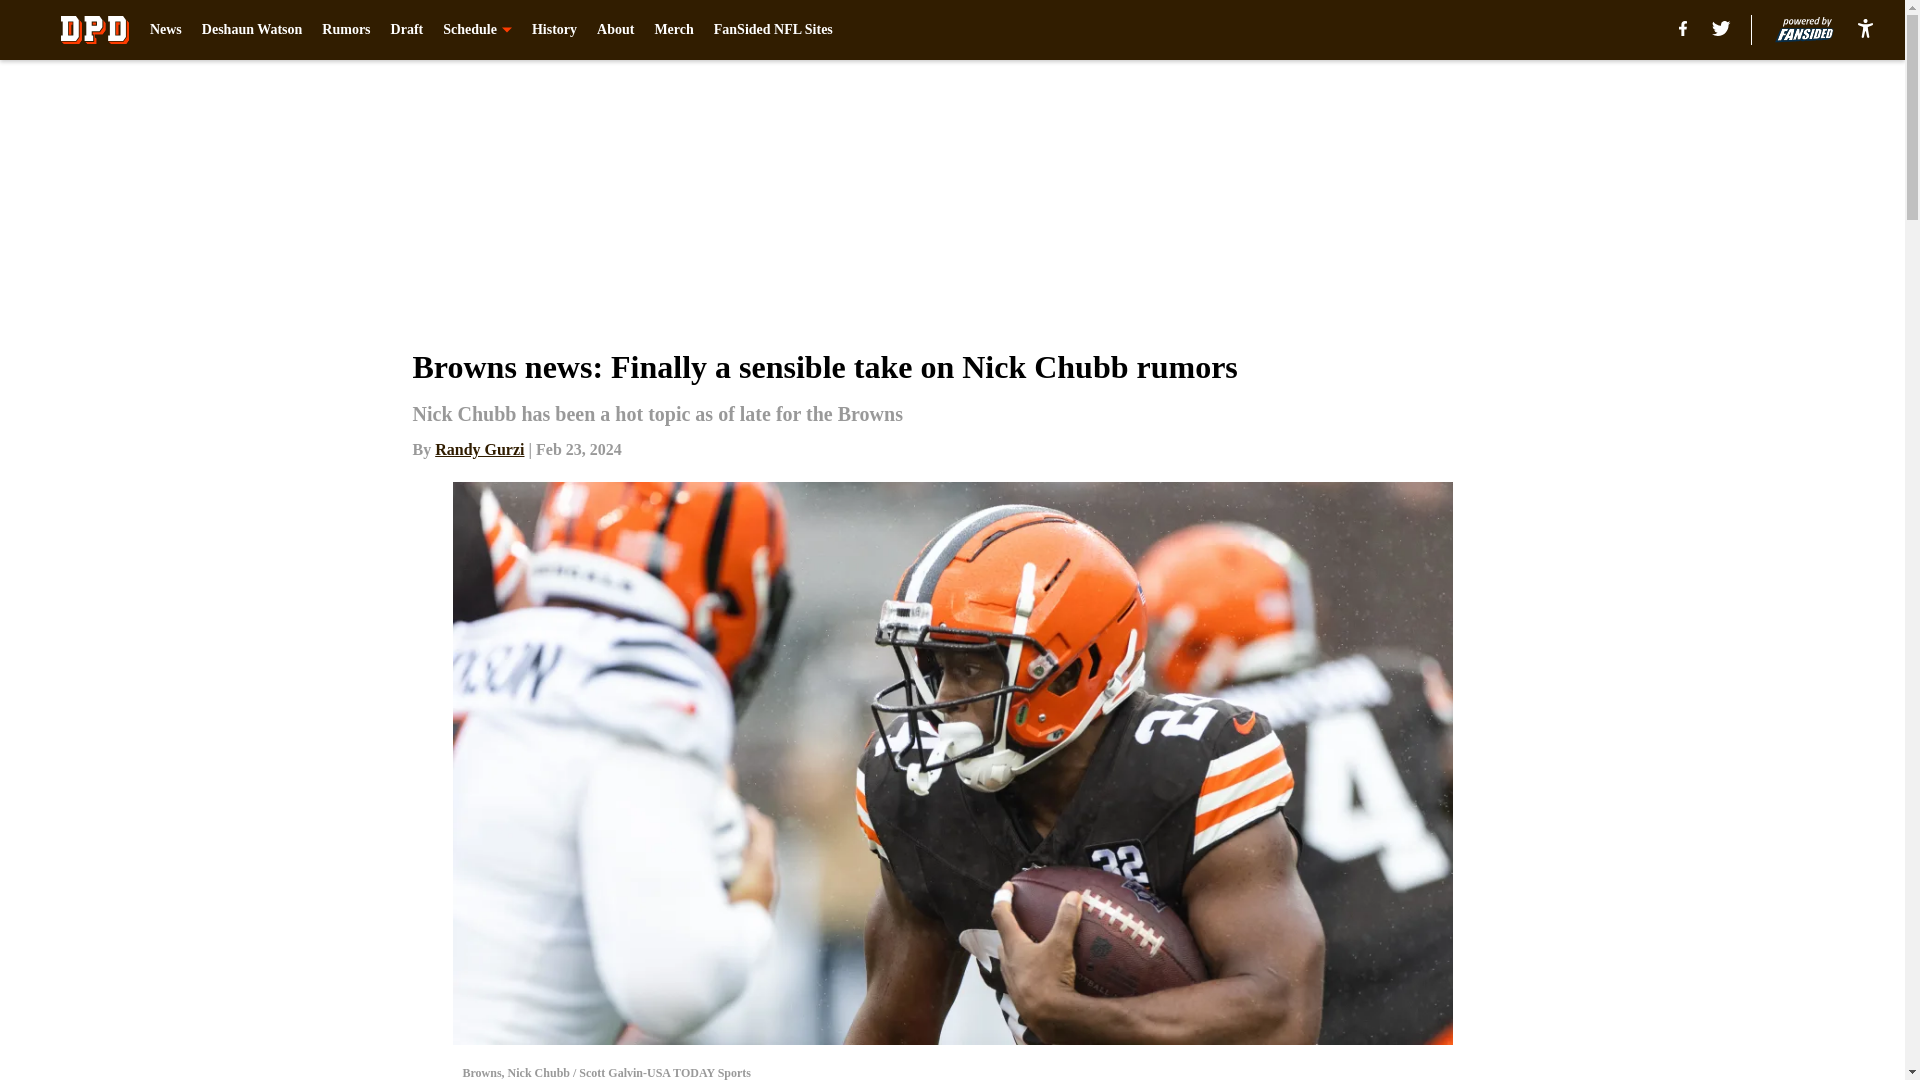 Image resolution: width=1920 pixels, height=1080 pixels. Describe the element at coordinates (252, 30) in the screenshot. I see `Deshaun Watson` at that location.